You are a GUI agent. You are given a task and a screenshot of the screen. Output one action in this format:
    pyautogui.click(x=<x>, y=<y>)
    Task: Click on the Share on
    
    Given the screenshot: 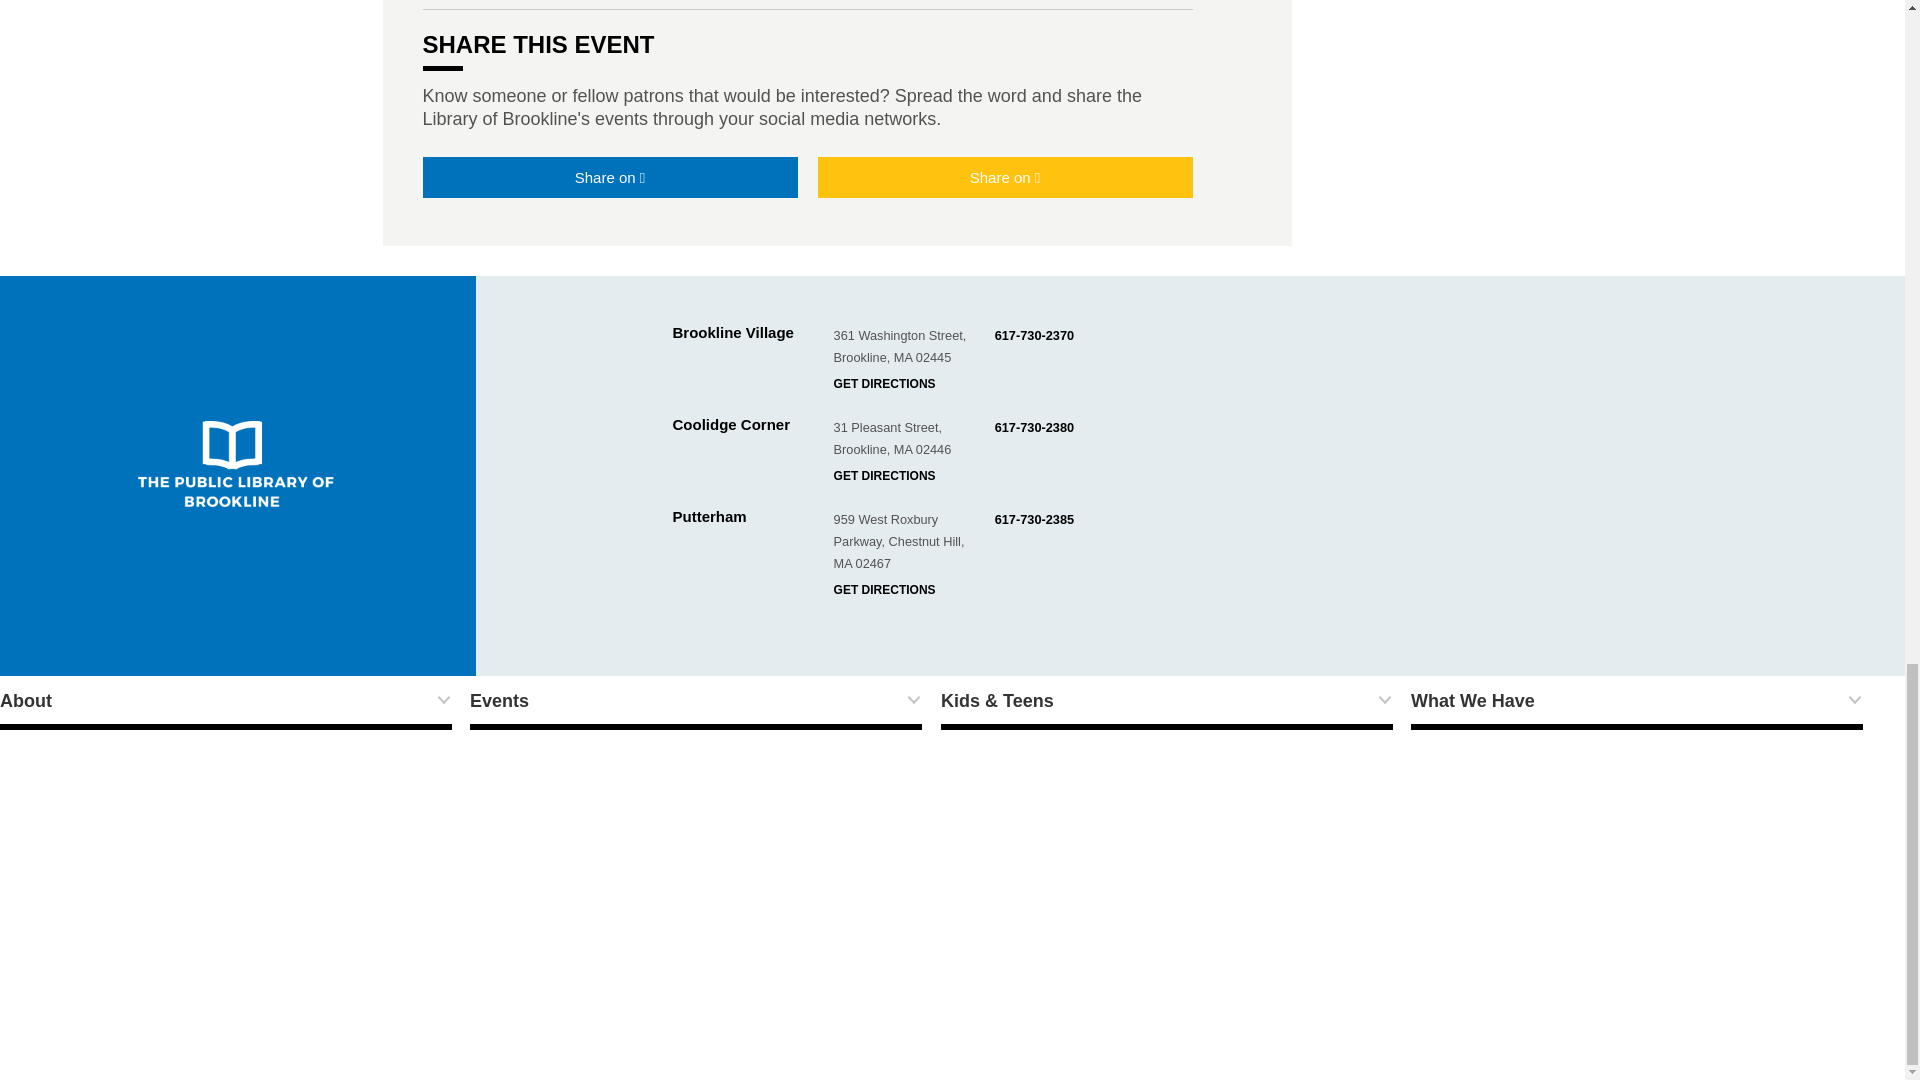 What is the action you would take?
    pyautogui.click(x=1004, y=176)
    